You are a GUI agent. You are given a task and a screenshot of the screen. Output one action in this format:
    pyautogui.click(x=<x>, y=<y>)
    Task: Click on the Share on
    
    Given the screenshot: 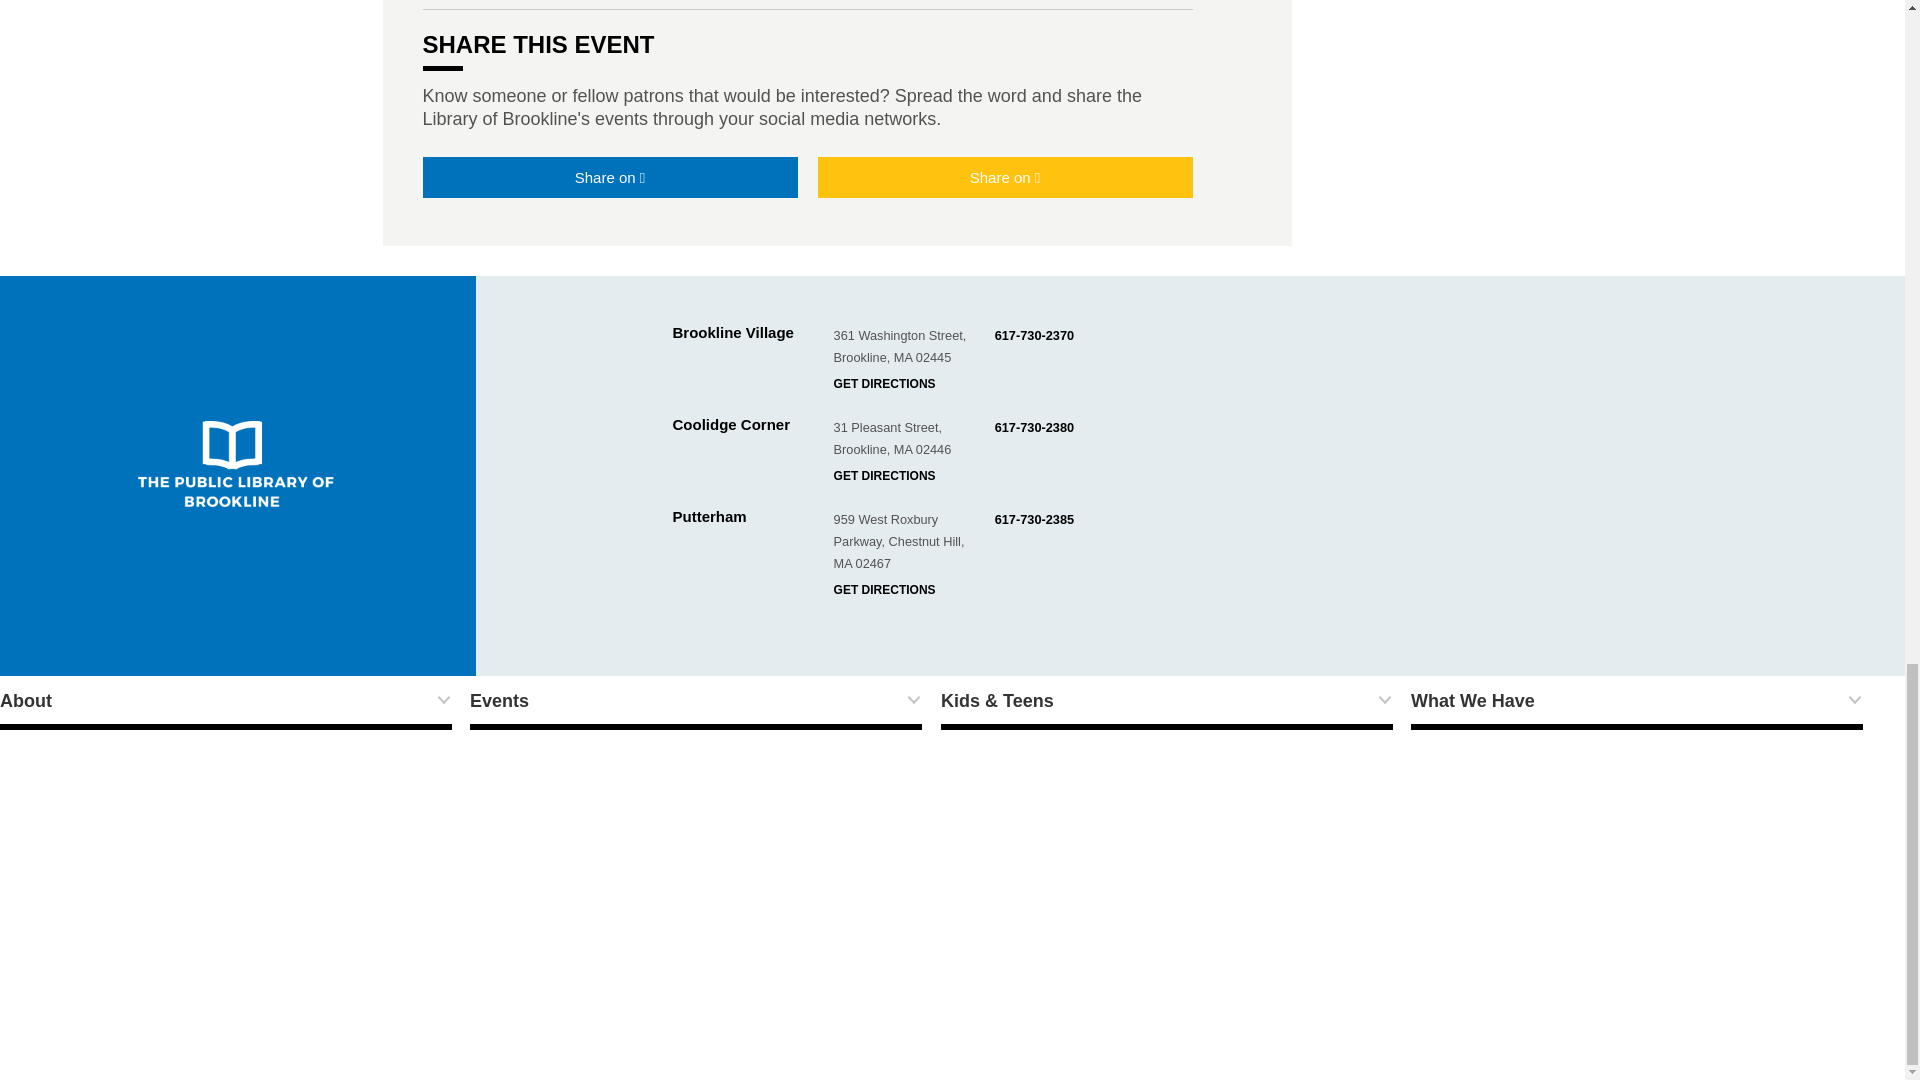 What is the action you would take?
    pyautogui.click(x=1004, y=176)
    